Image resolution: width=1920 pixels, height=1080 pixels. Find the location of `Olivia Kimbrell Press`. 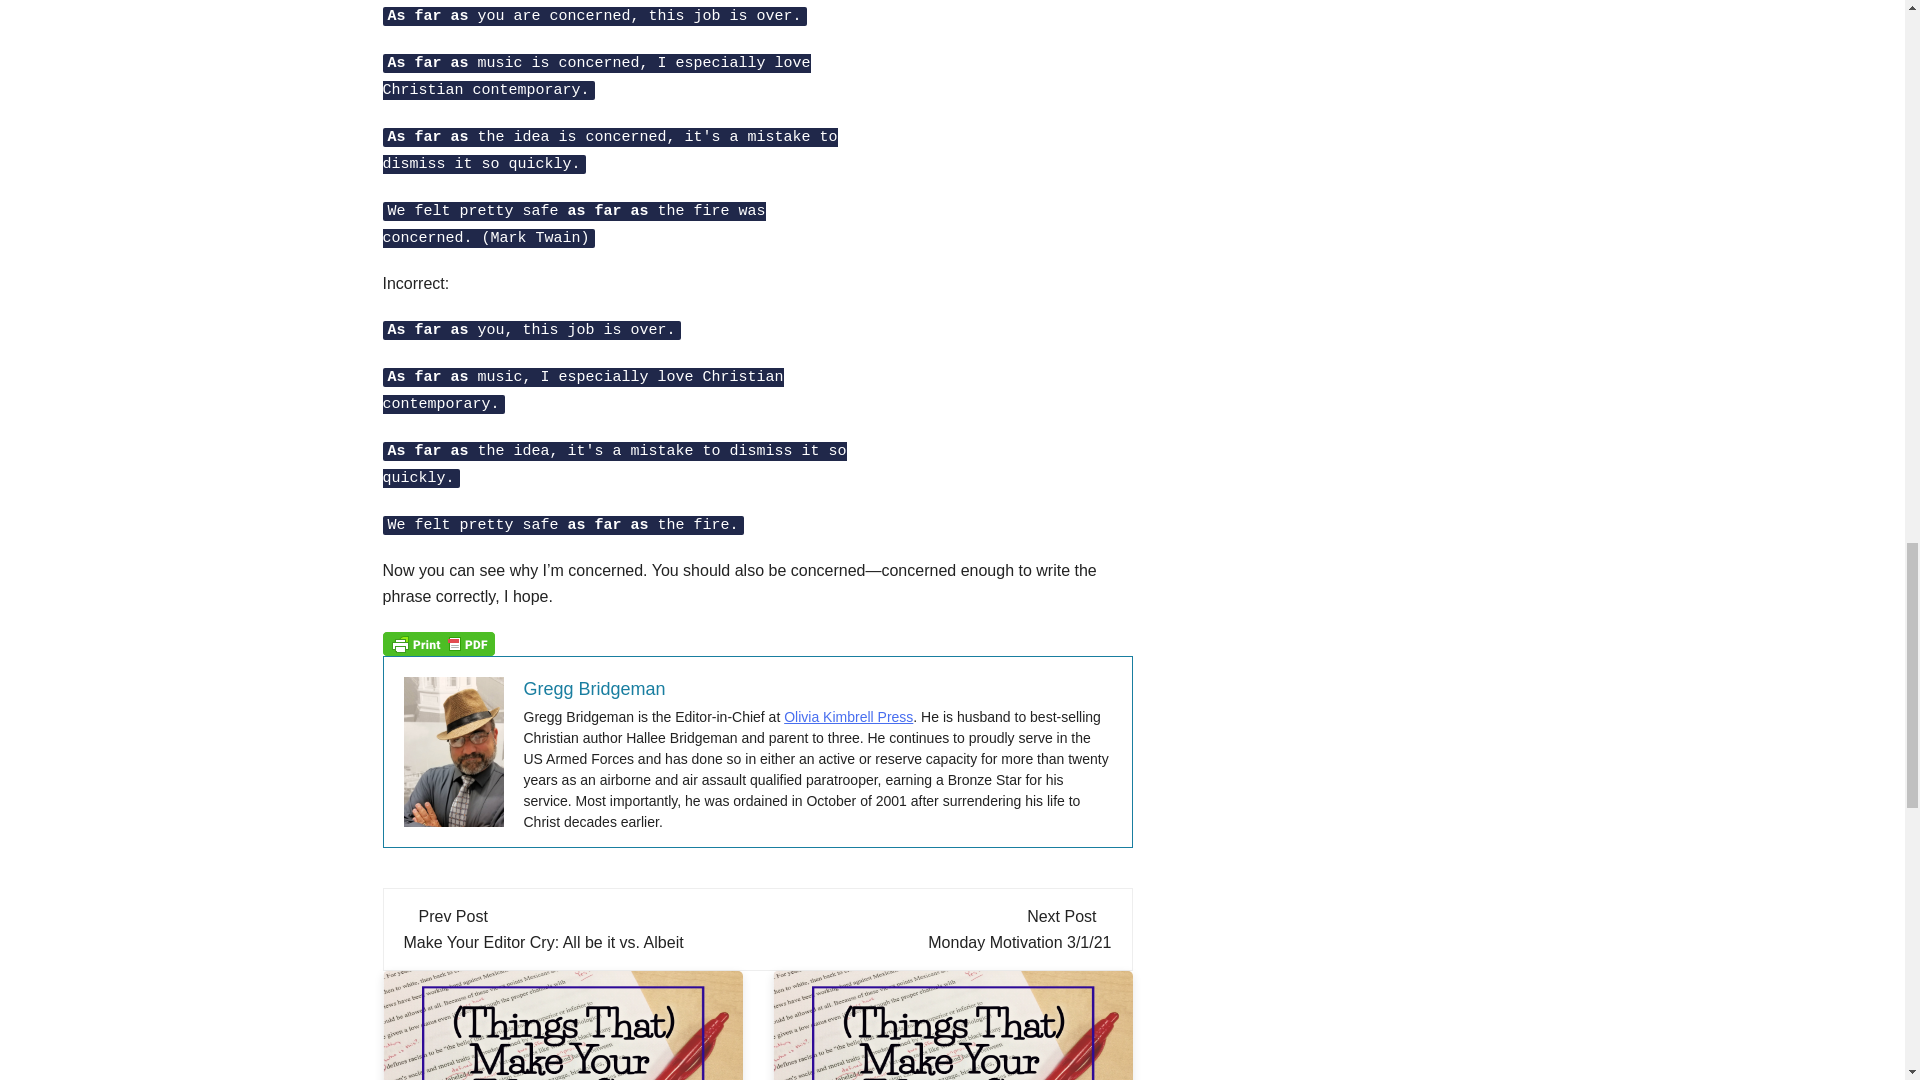

Olivia Kimbrell Press is located at coordinates (848, 716).